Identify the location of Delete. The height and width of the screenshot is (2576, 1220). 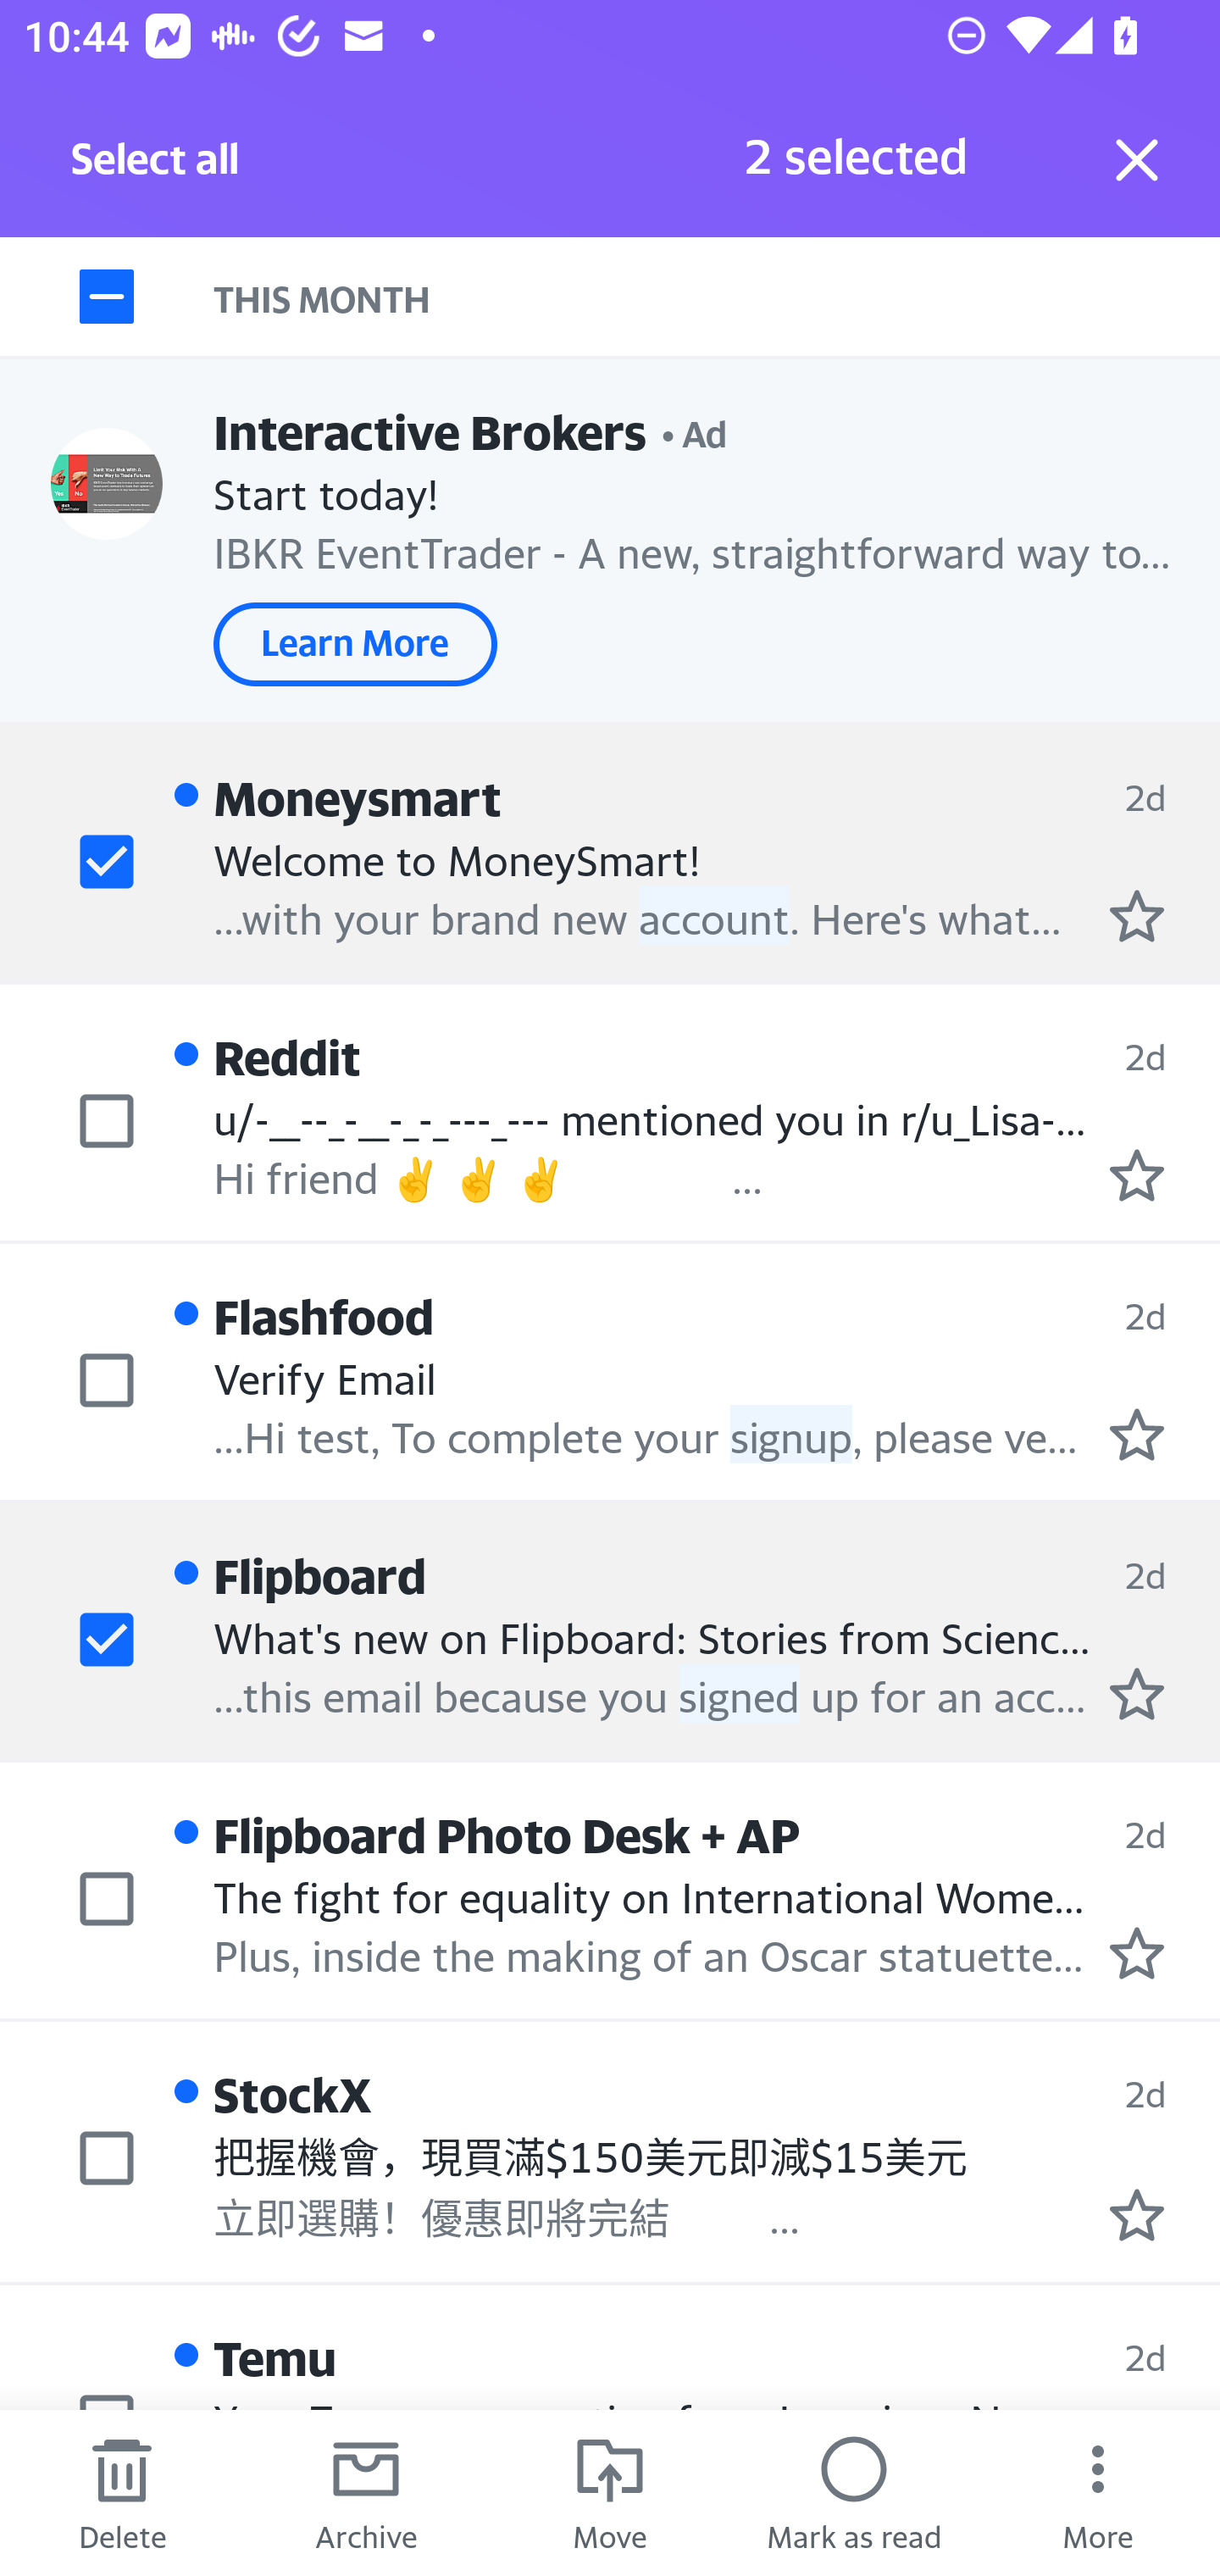
(122, 2493).